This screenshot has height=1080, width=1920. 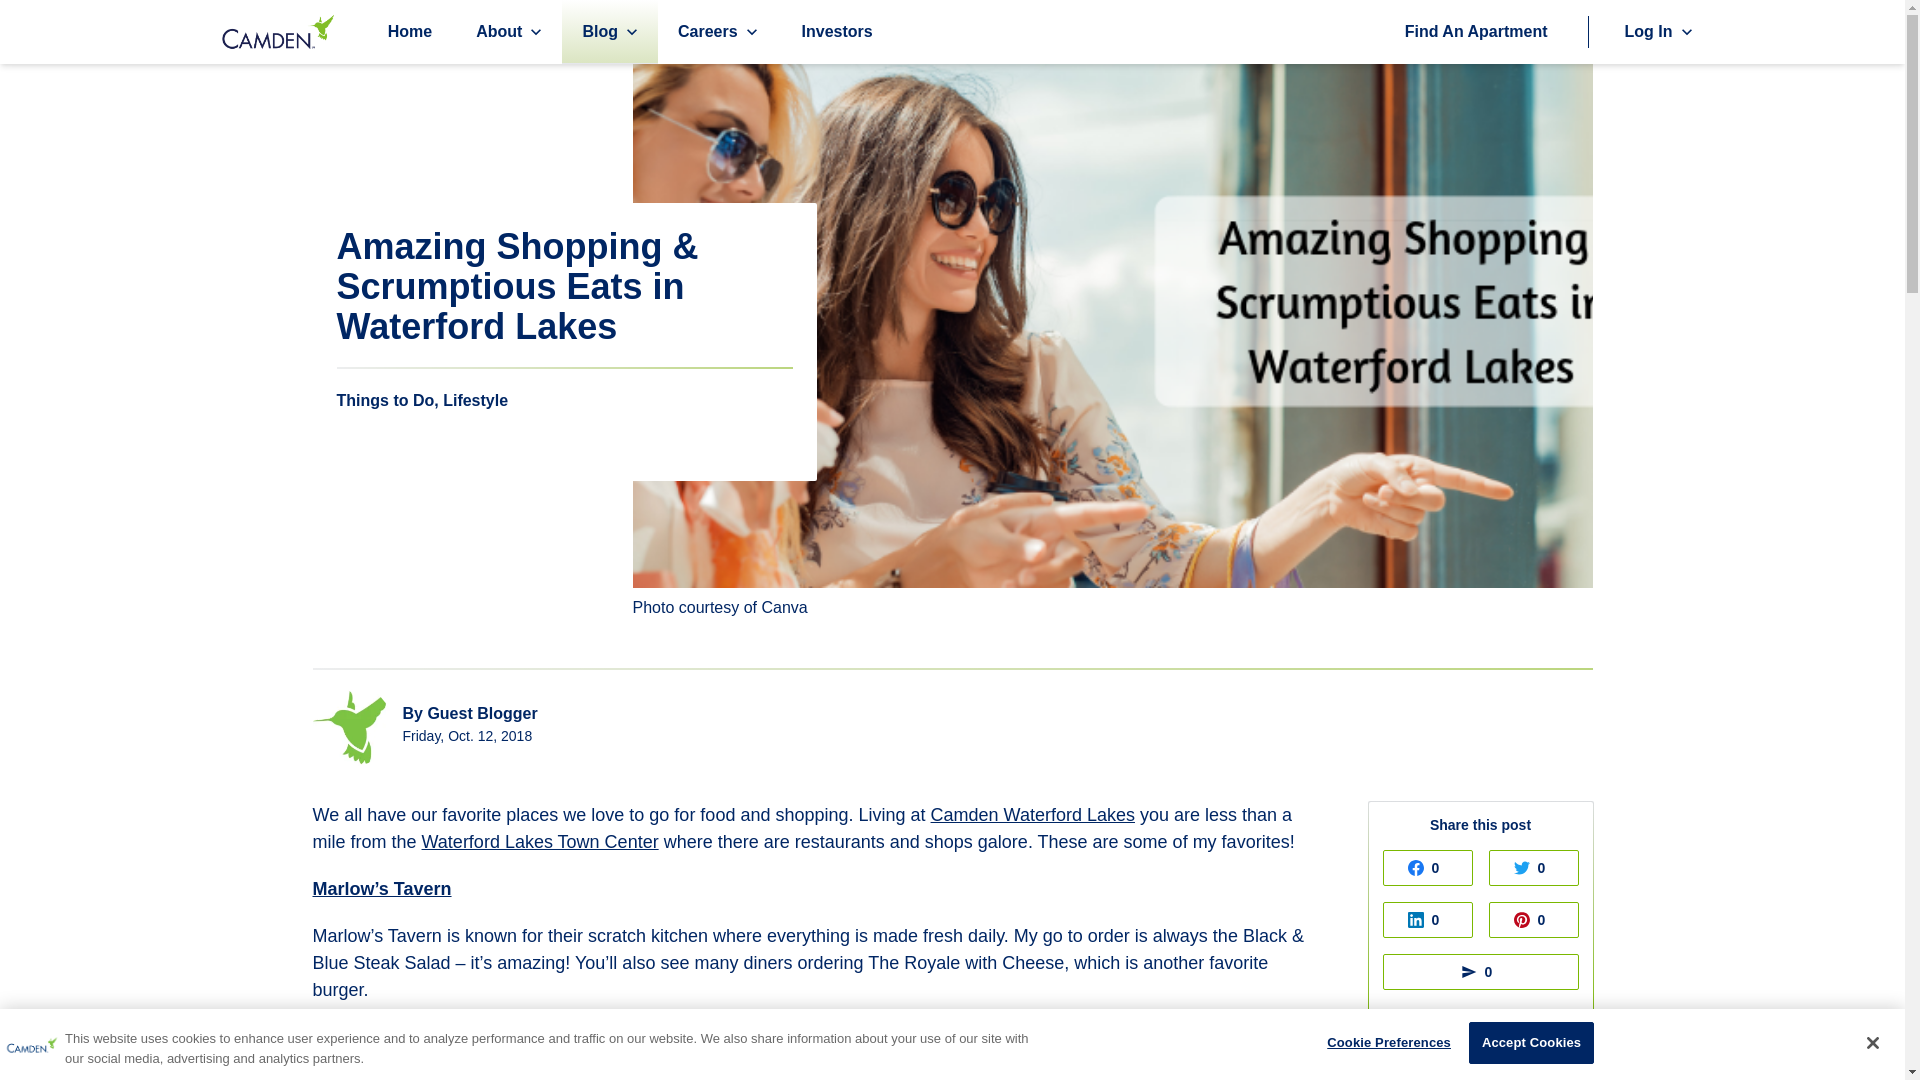 What do you see at coordinates (1648, 30) in the screenshot?
I see `Log In` at bounding box center [1648, 30].